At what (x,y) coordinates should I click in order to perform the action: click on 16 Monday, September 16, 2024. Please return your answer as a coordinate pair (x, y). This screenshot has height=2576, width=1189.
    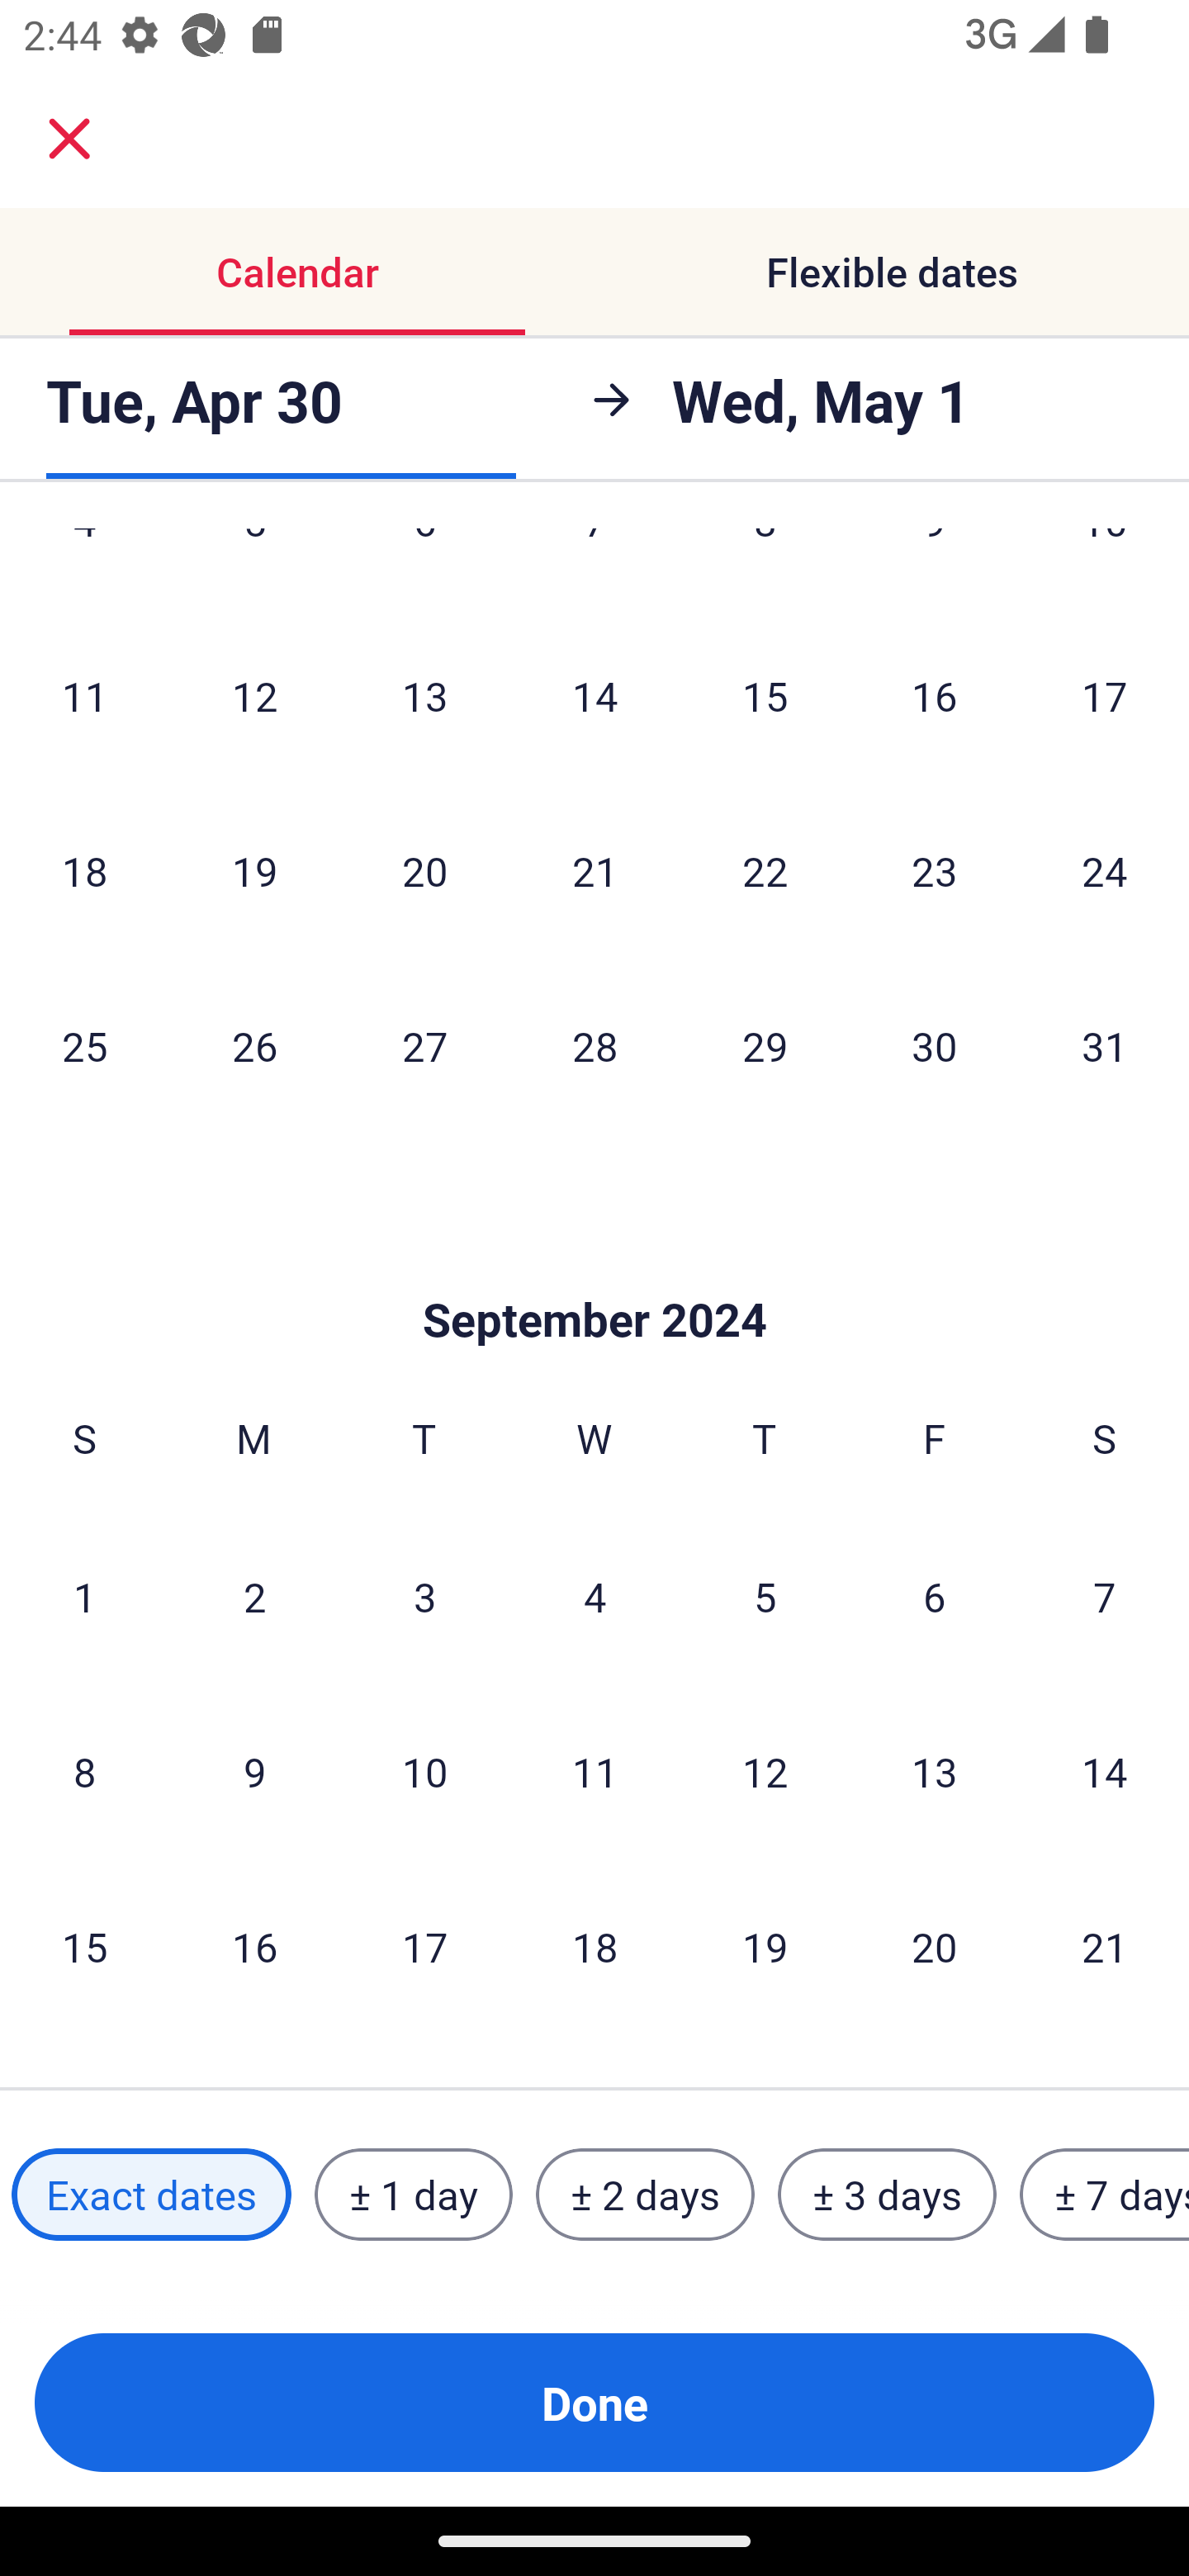
    Looking at the image, I should click on (254, 1945).